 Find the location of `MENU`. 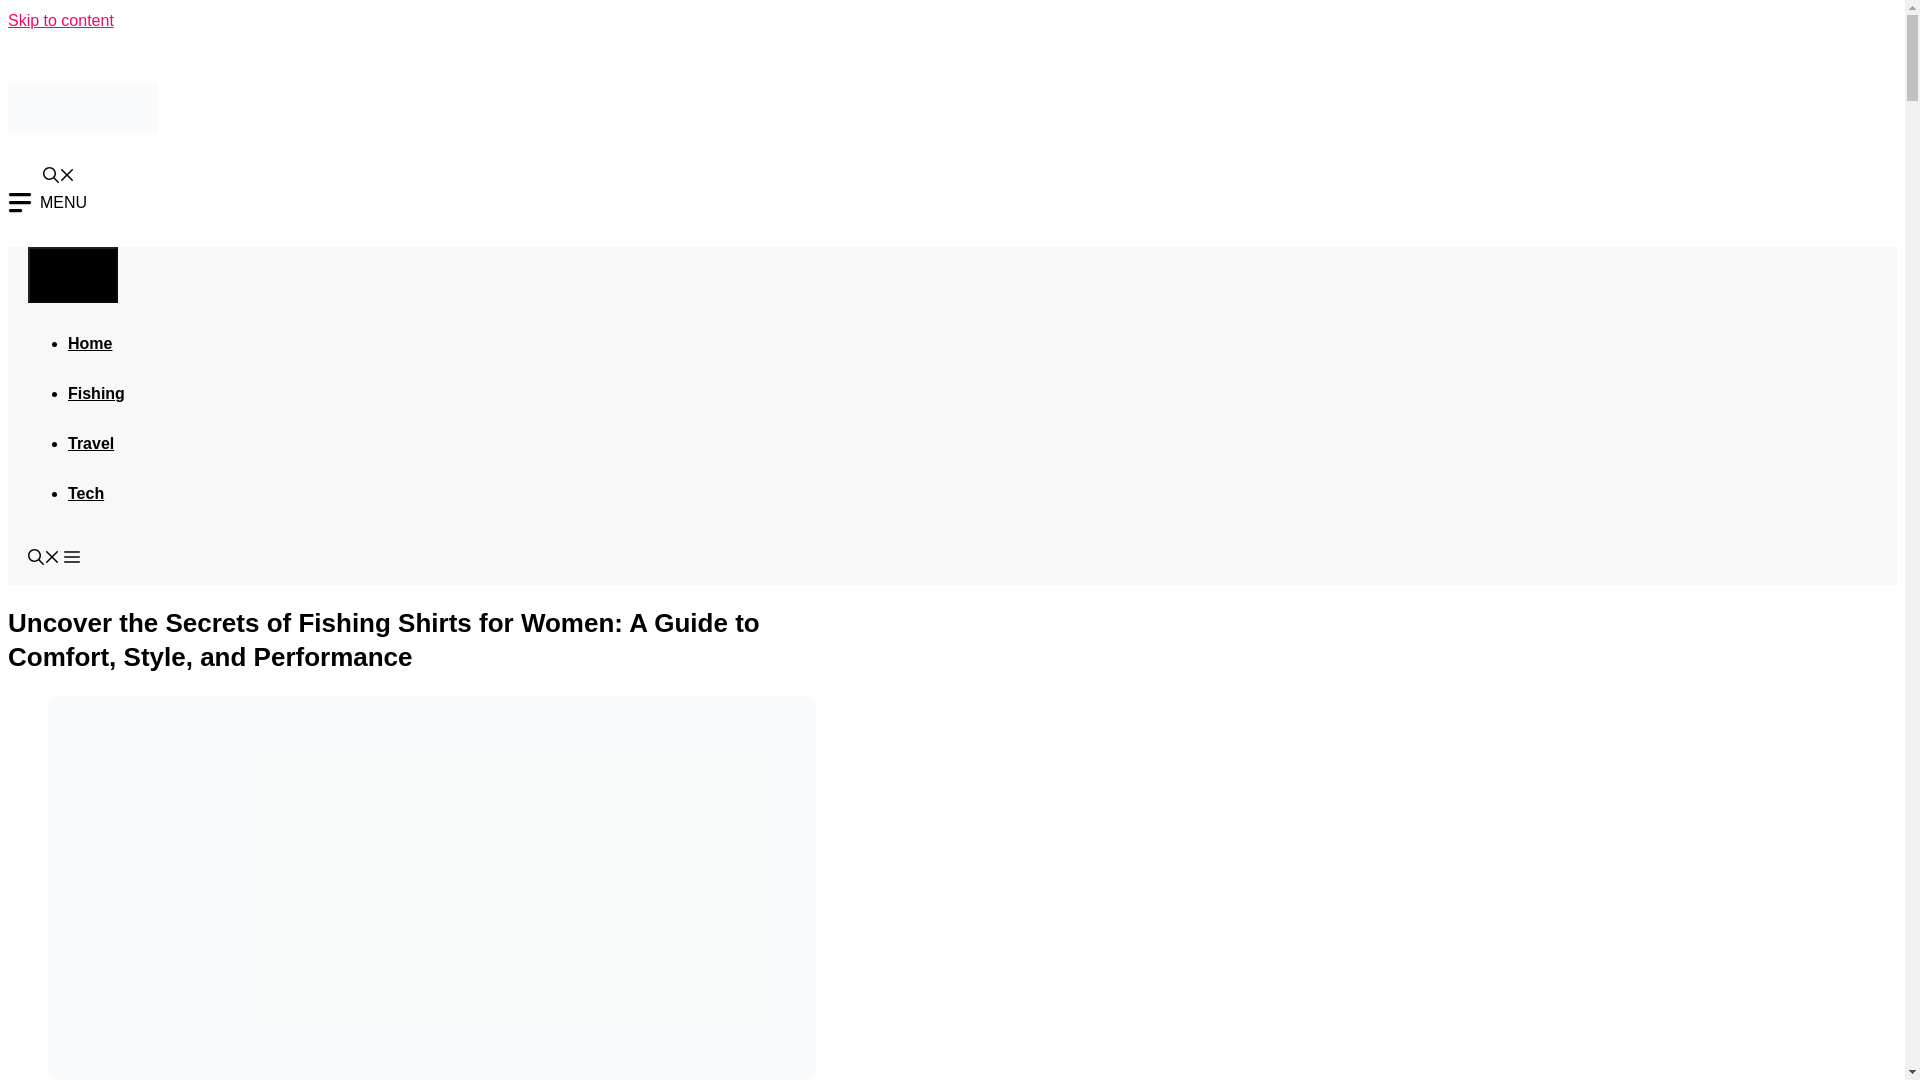

MENU is located at coordinates (46, 202).